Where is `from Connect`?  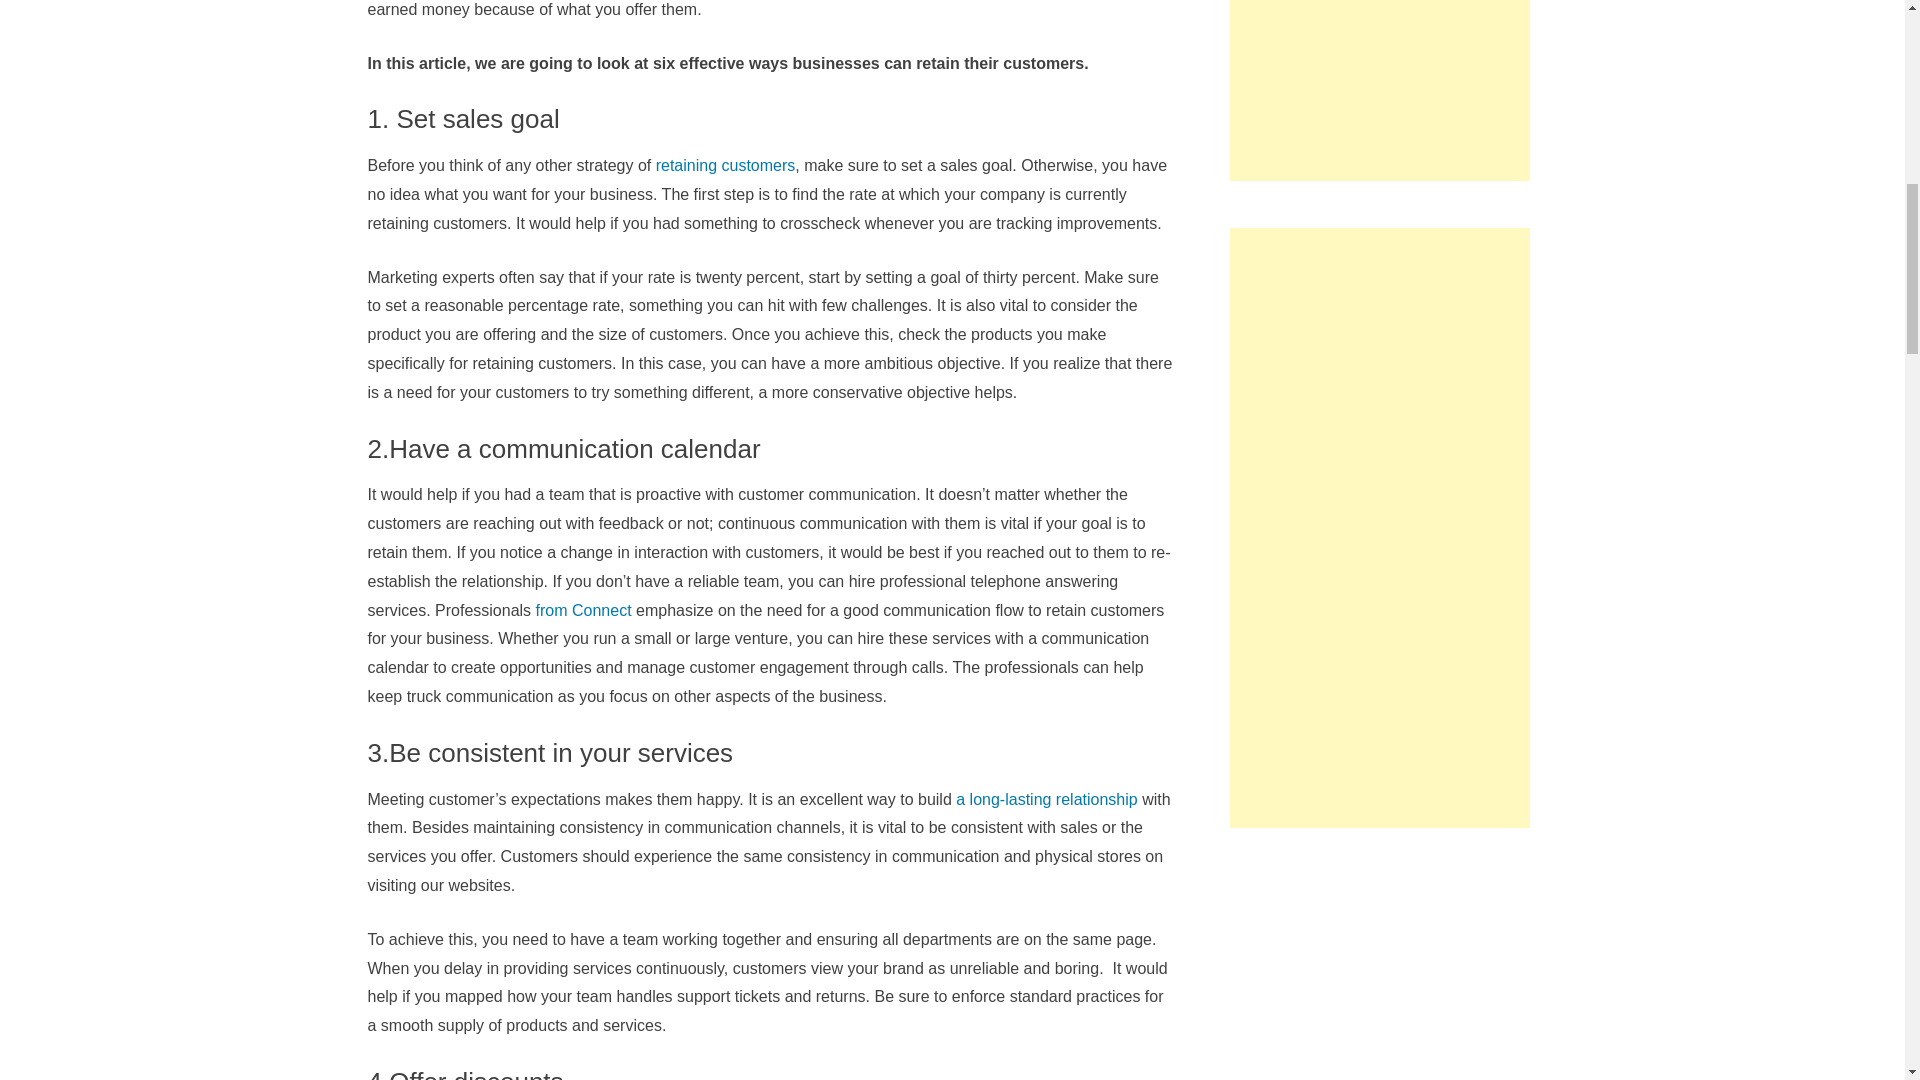
from Connect is located at coordinates (583, 610).